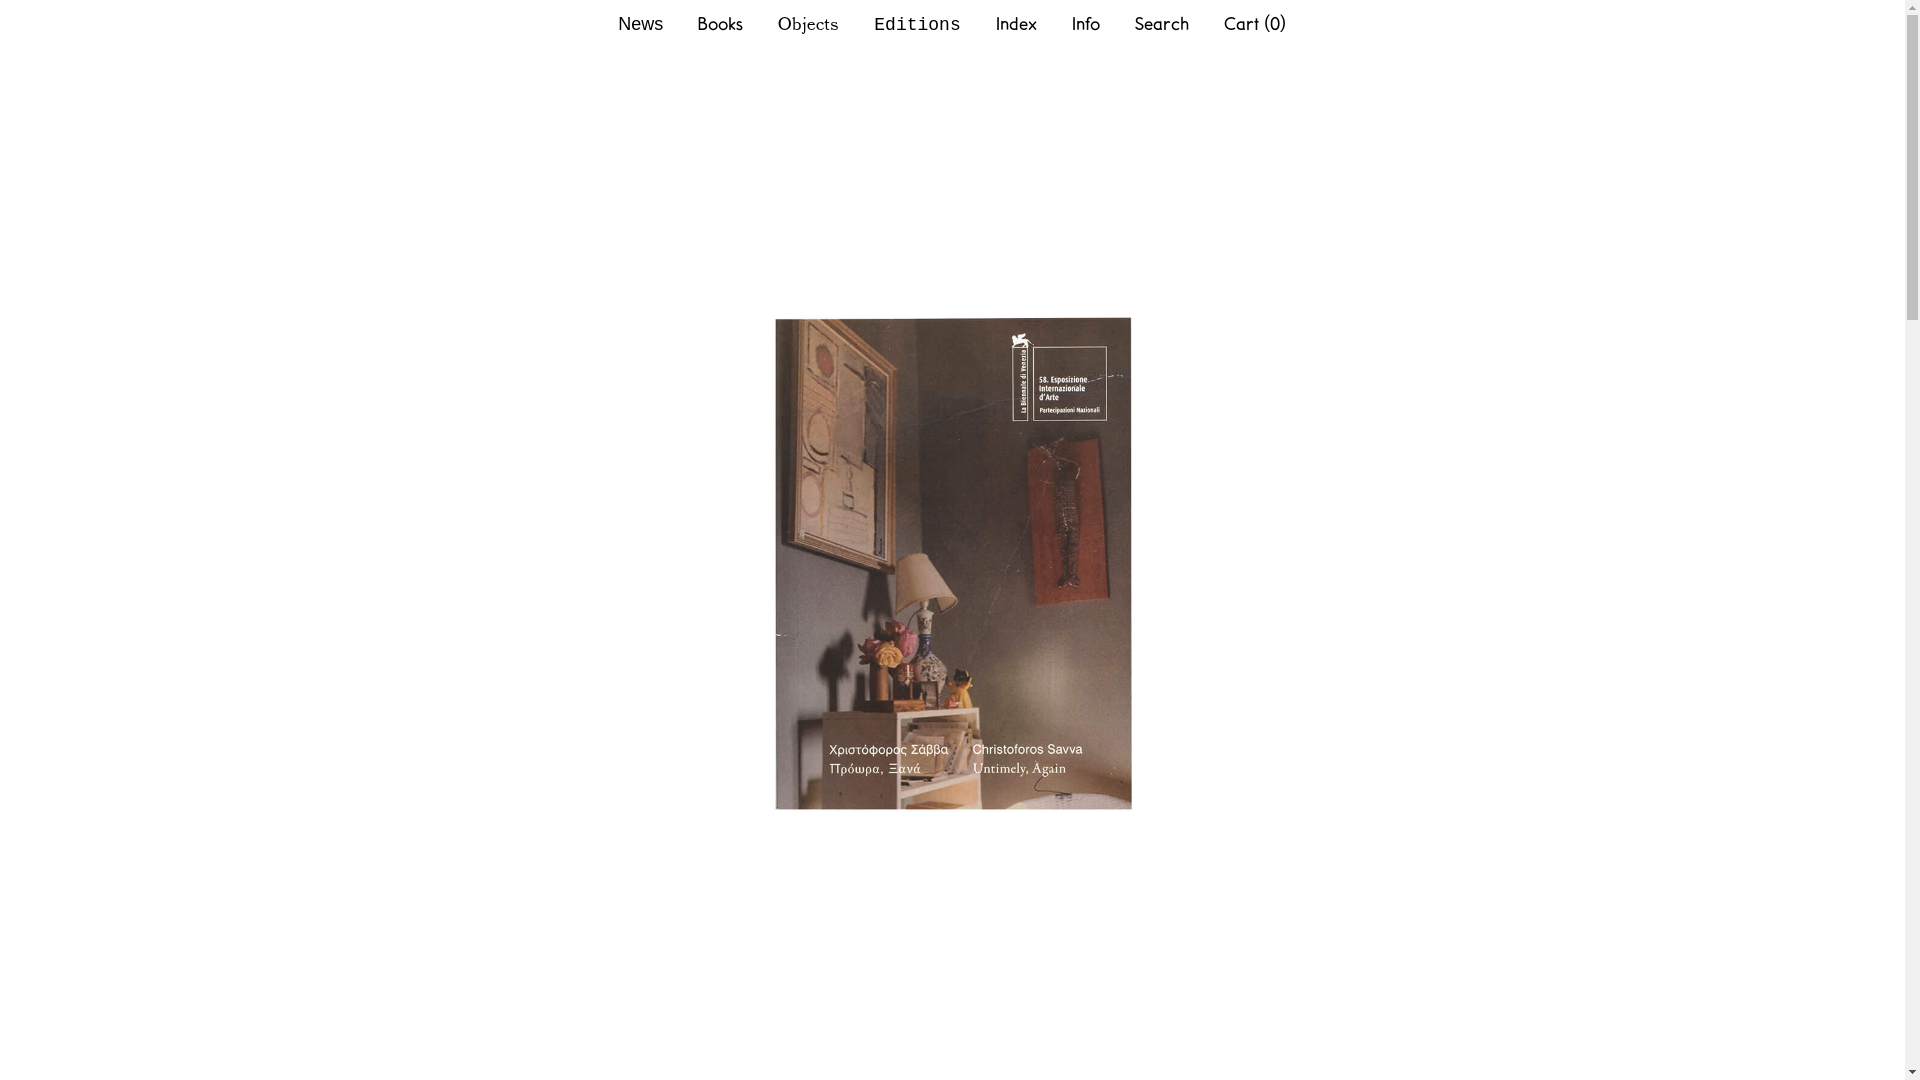 The width and height of the screenshot is (1920, 1080). What do you see at coordinates (720, 22) in the screenshot?
I see `Books` at bounding box center [720, 22].